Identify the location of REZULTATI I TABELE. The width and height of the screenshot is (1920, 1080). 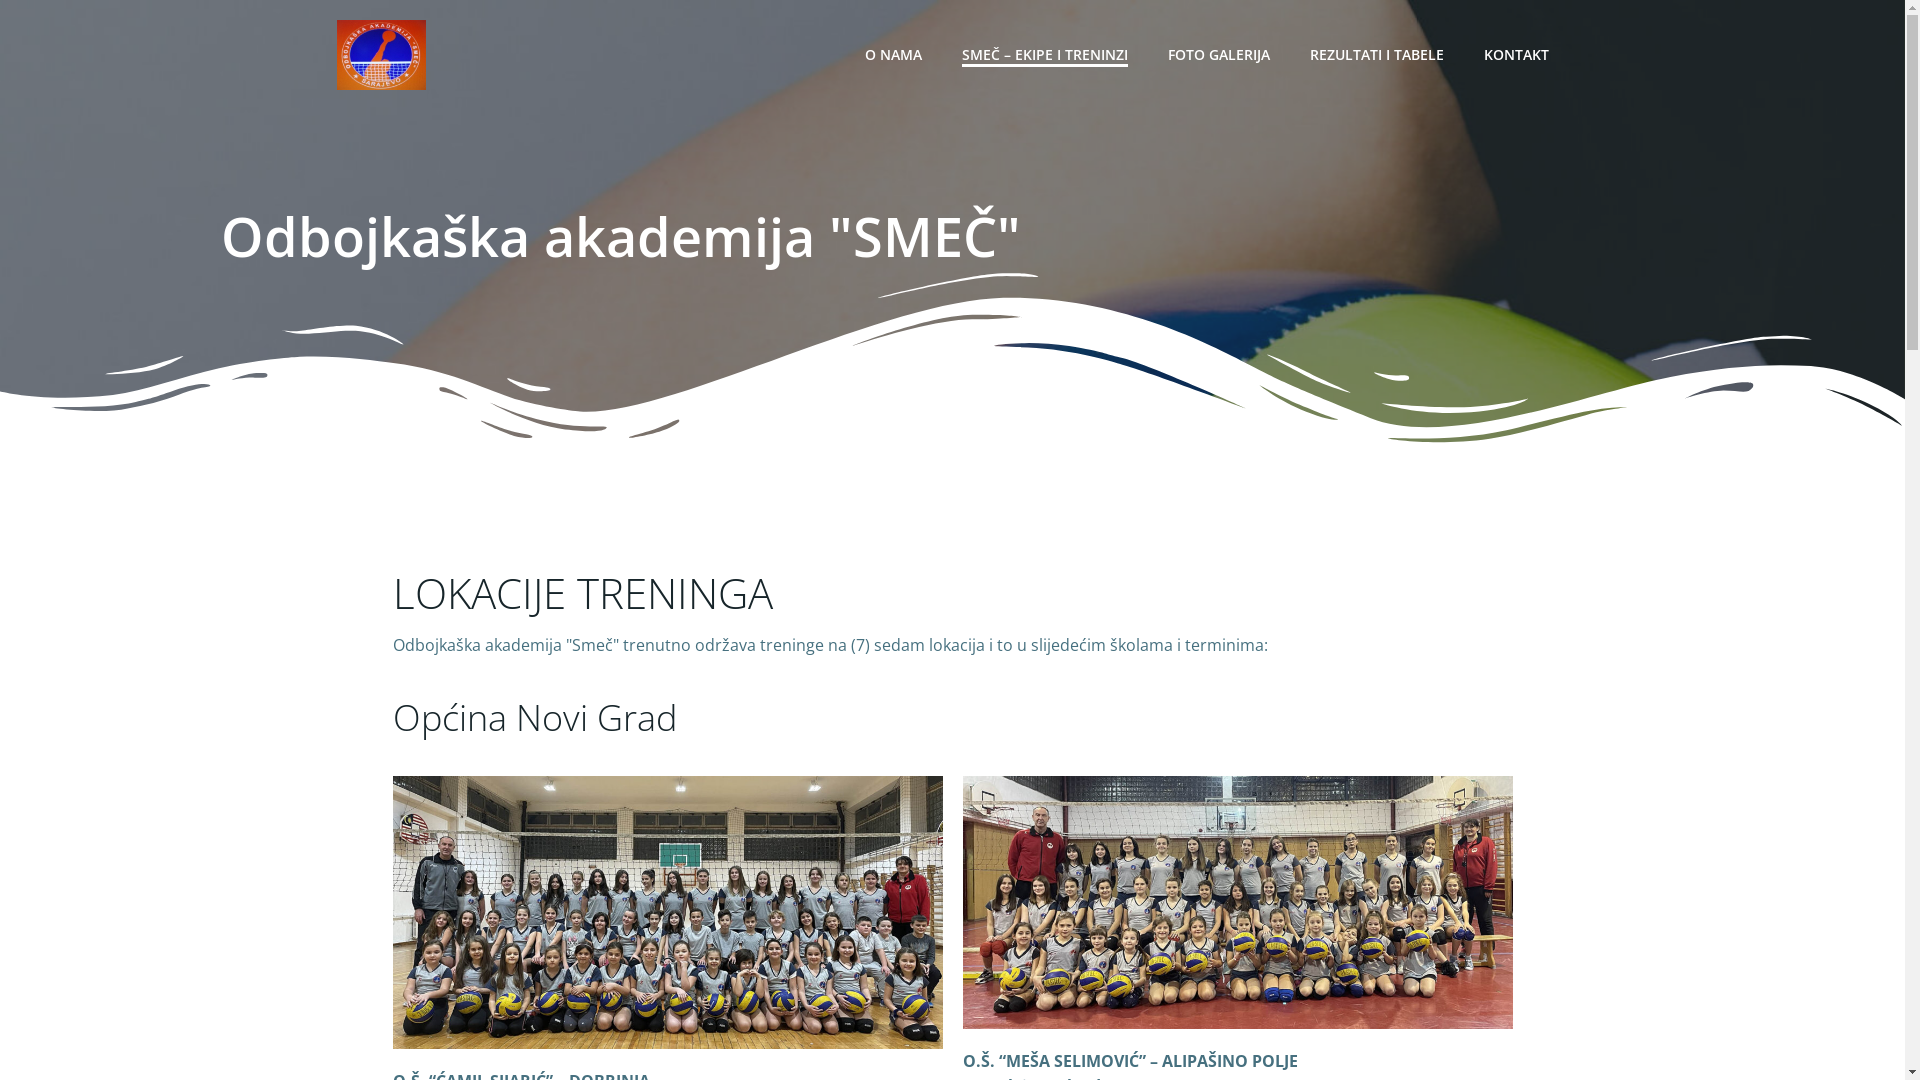
(1377, 54).